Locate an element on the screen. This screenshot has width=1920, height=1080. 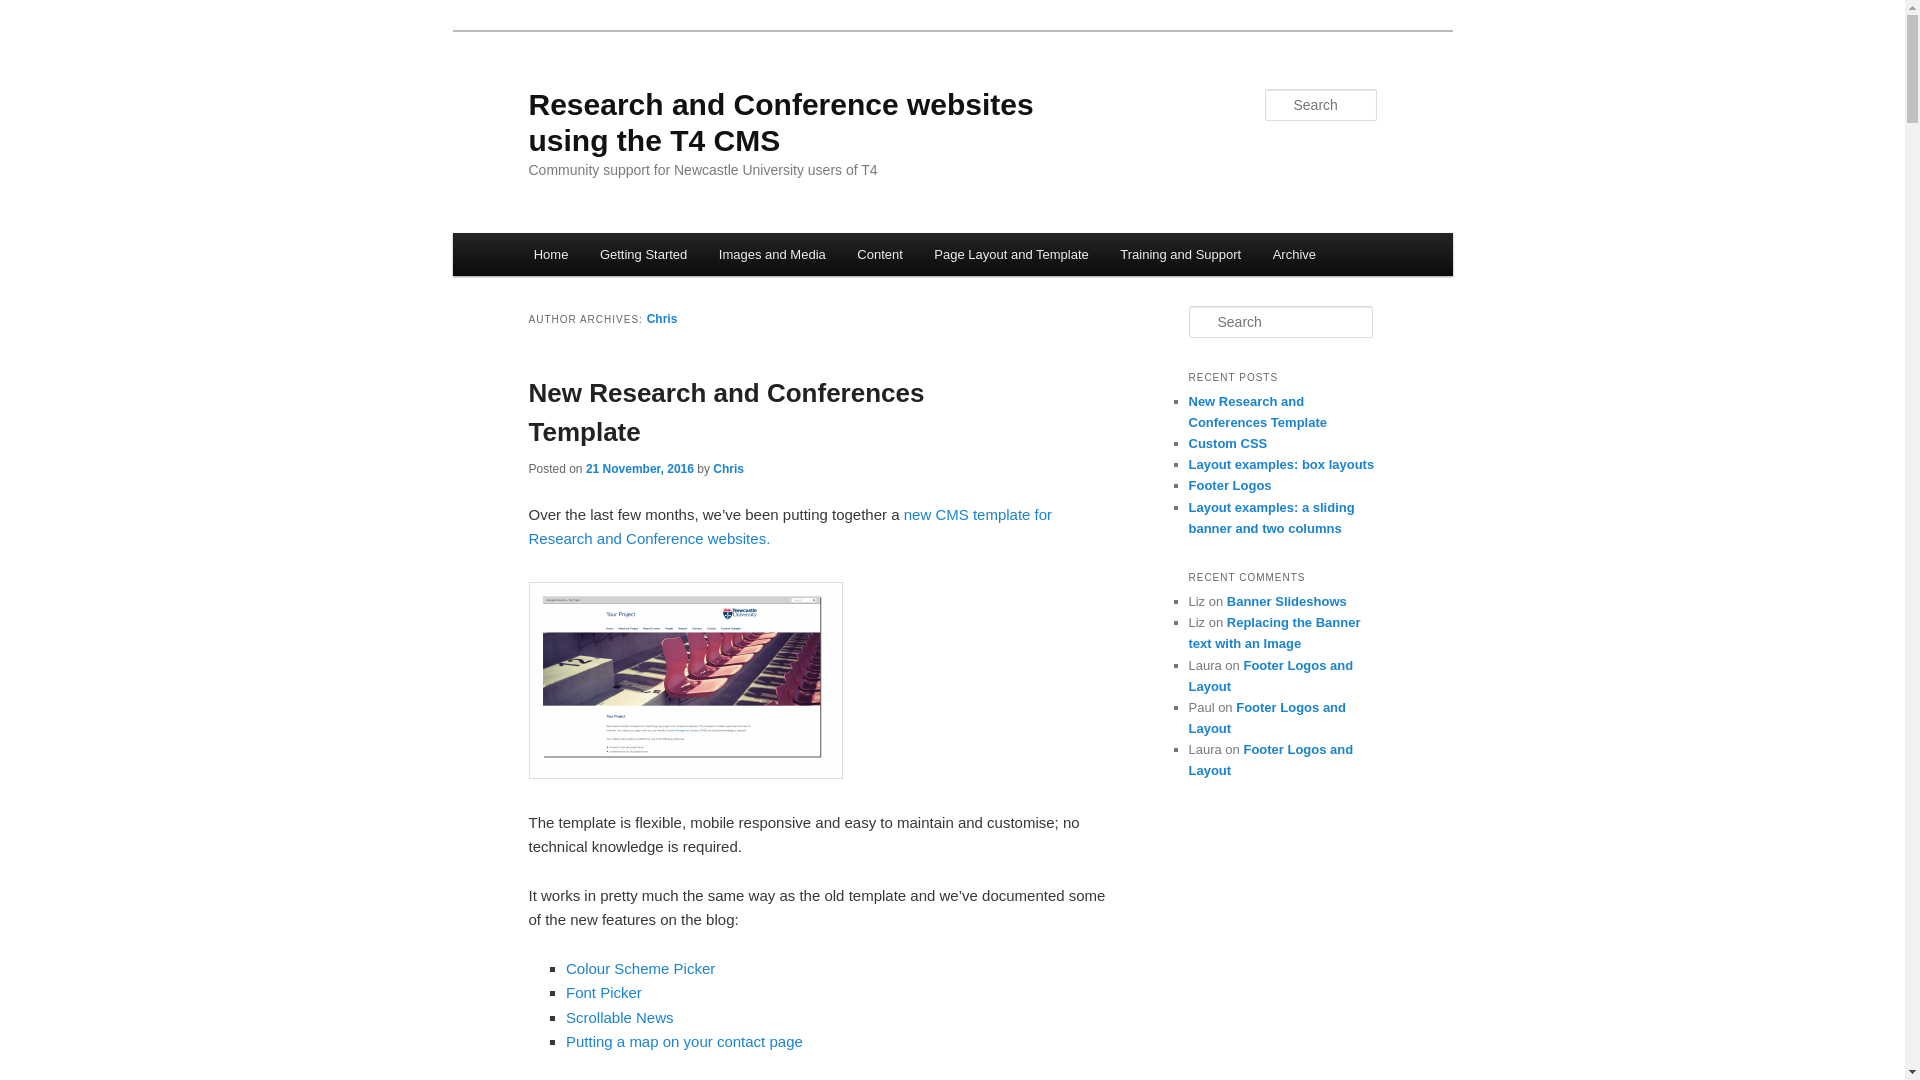
Chris is located at coordinates (662, 319).